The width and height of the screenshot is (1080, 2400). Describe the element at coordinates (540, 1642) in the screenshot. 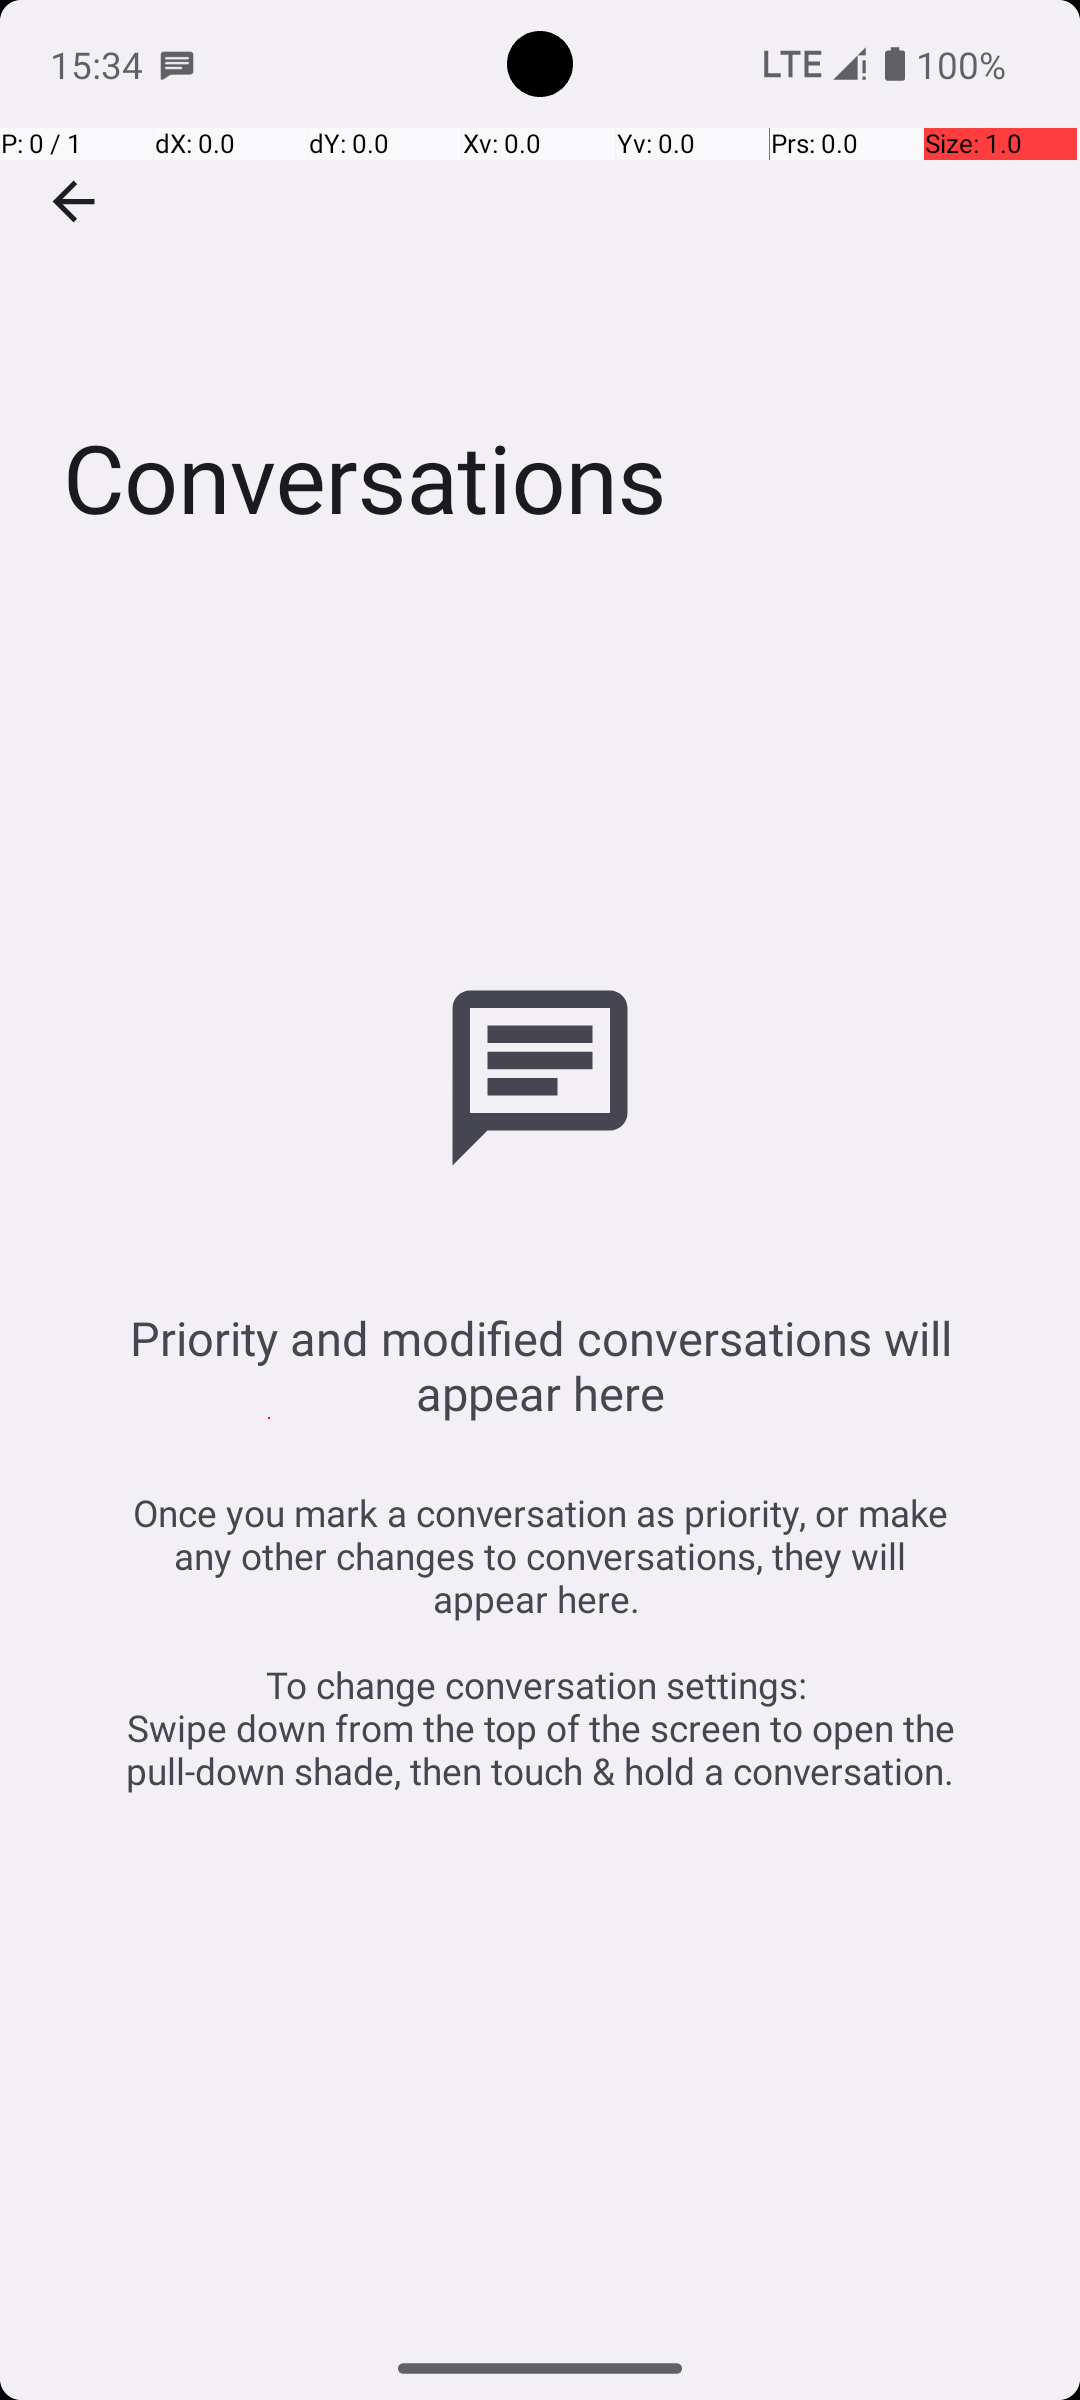

I see `Once you mark a conversation as priority, or make any other changes to conversations, they will appear here. 

To change conversation settings: 
Swipe down from the top of the screen to open the pull-down shade, then touch & hold a conversation.` at that location.